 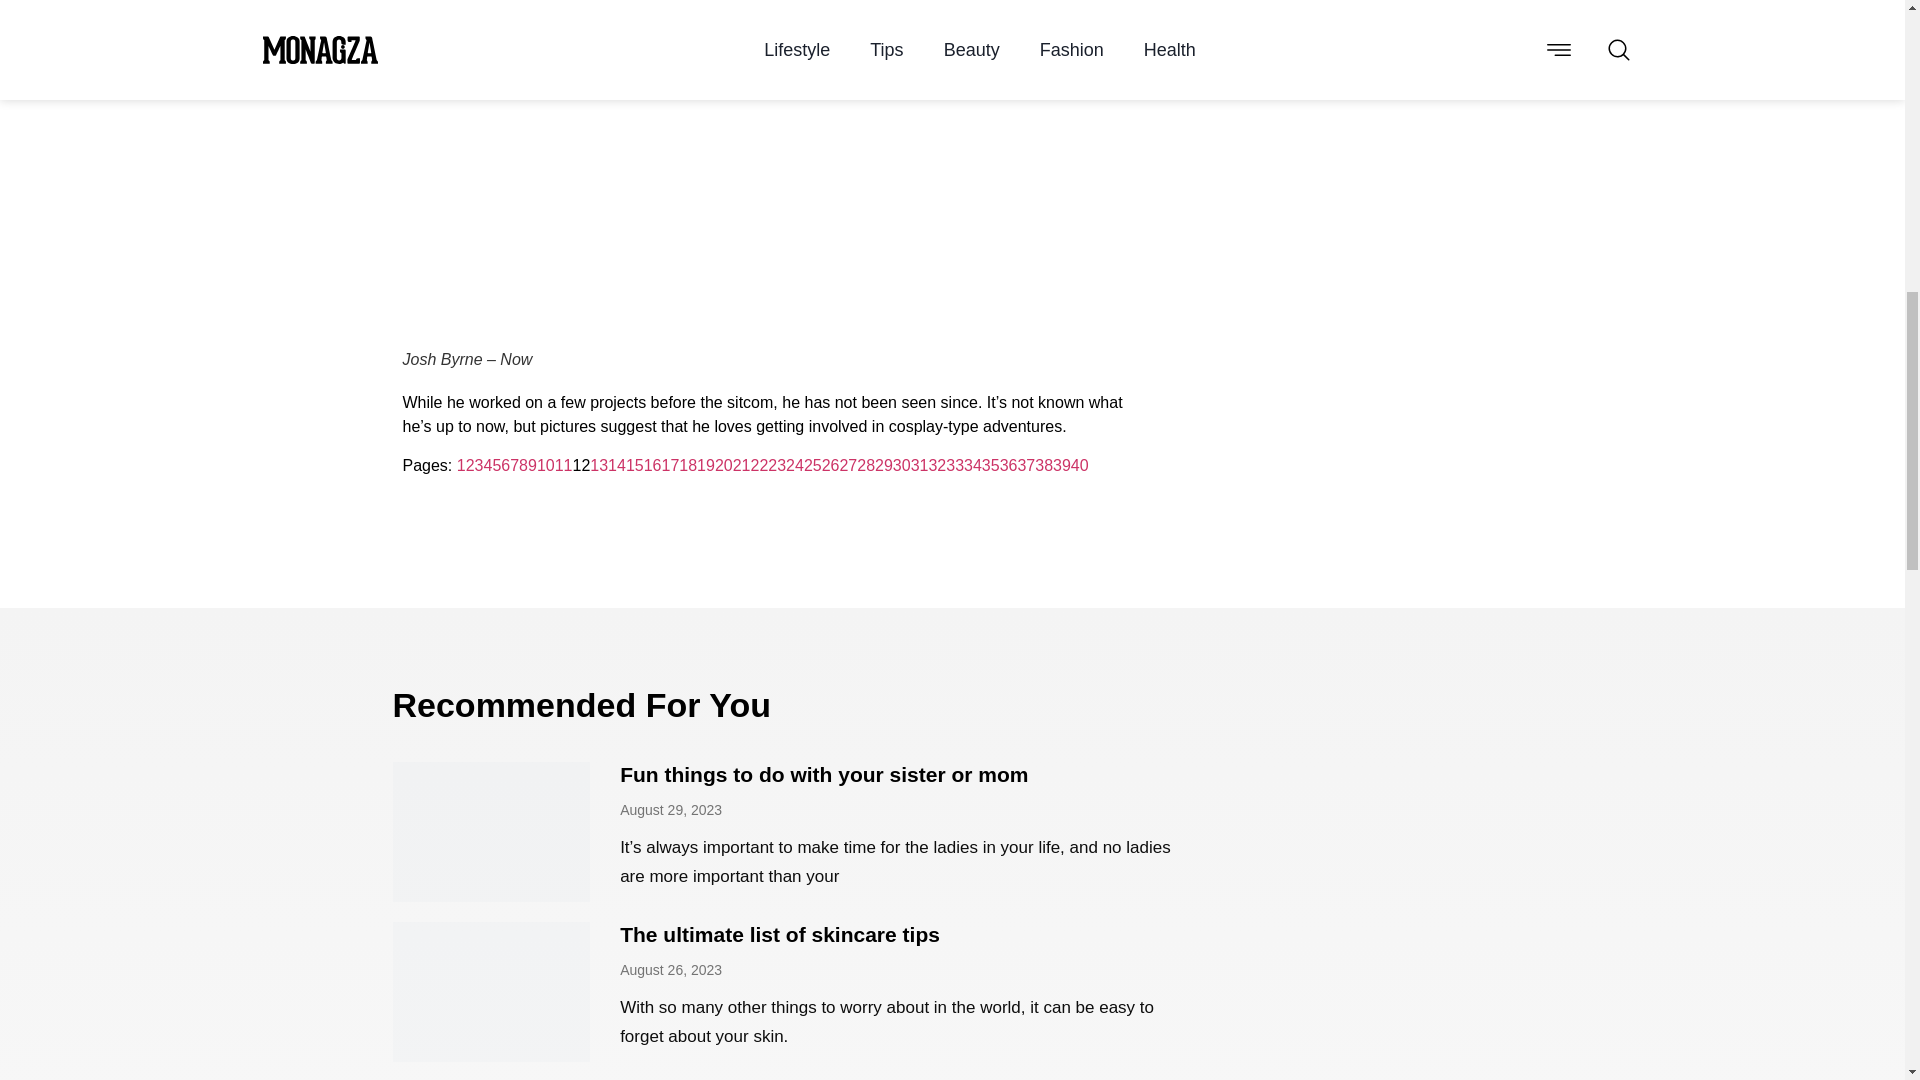 I want to click on 11, so click(x=563, y=465).